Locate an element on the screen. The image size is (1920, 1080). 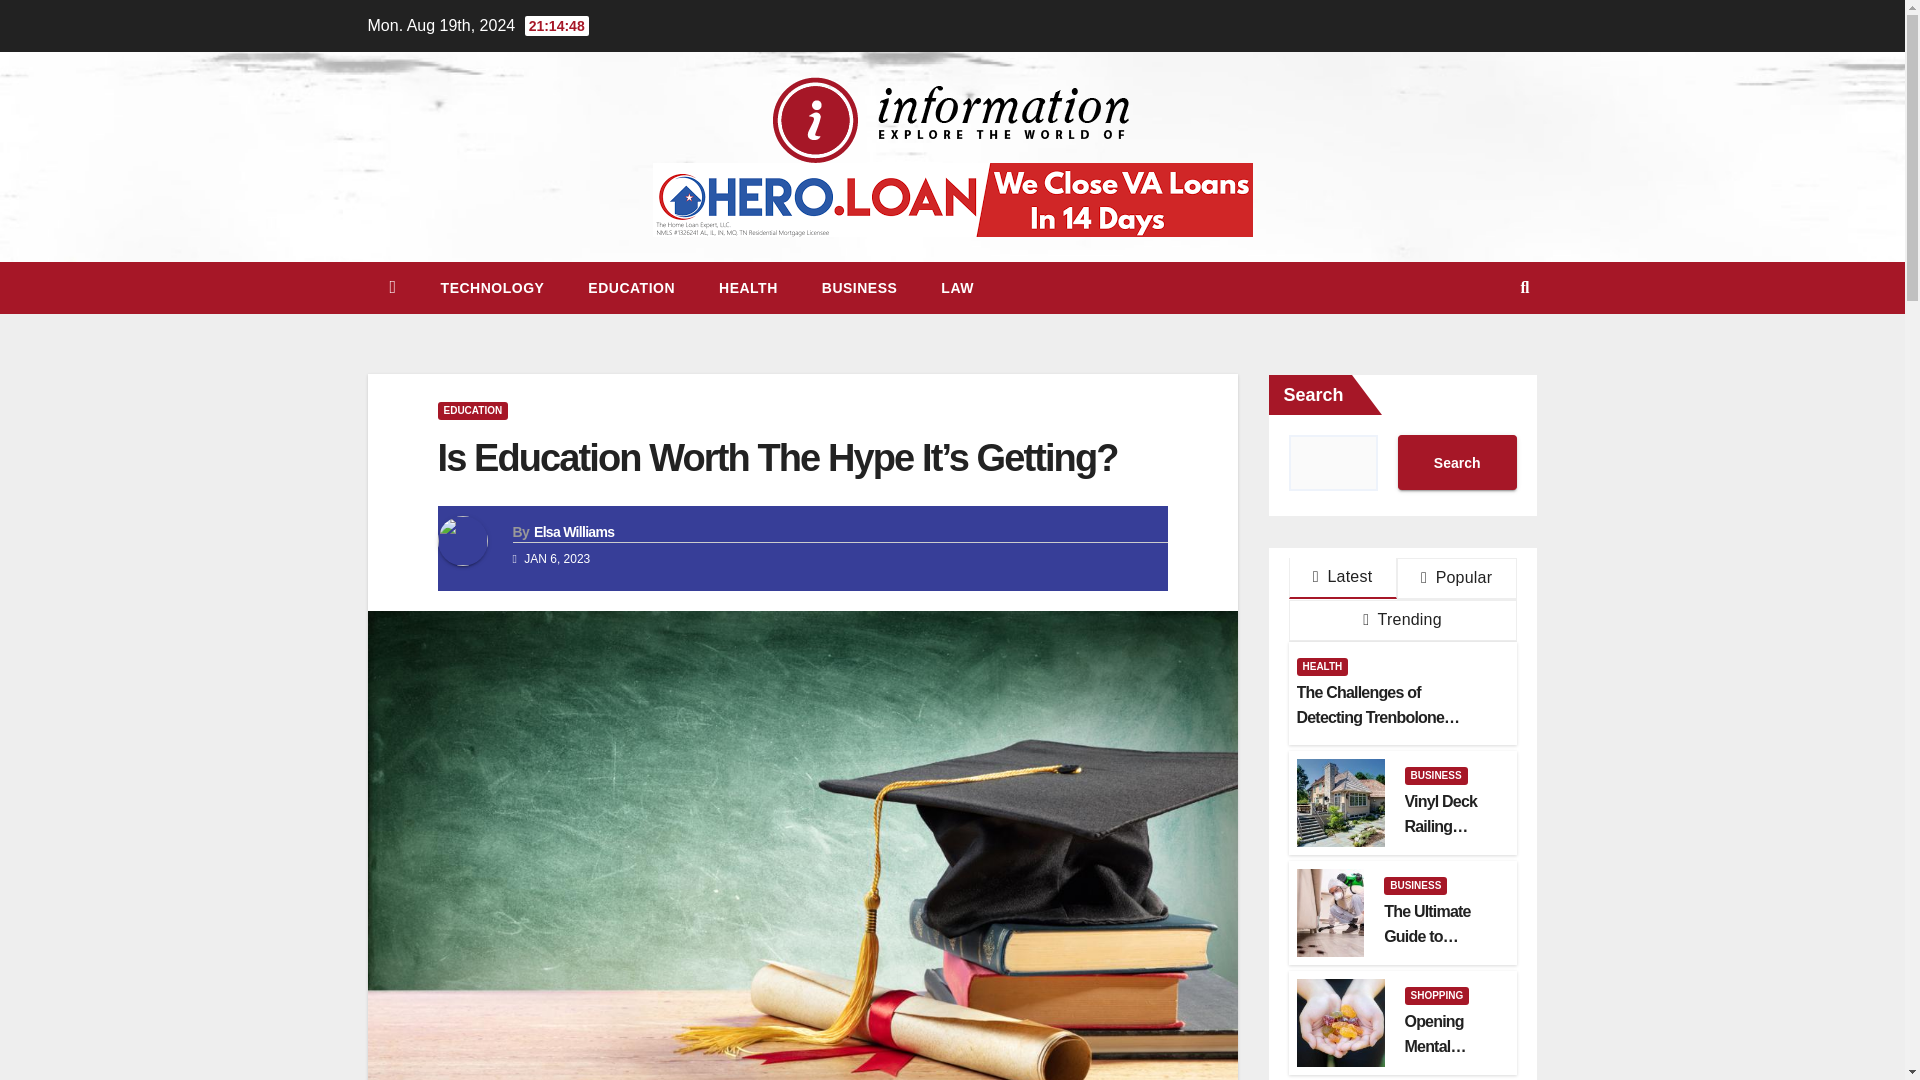
HEALTH is located at coordinates (748, 288).